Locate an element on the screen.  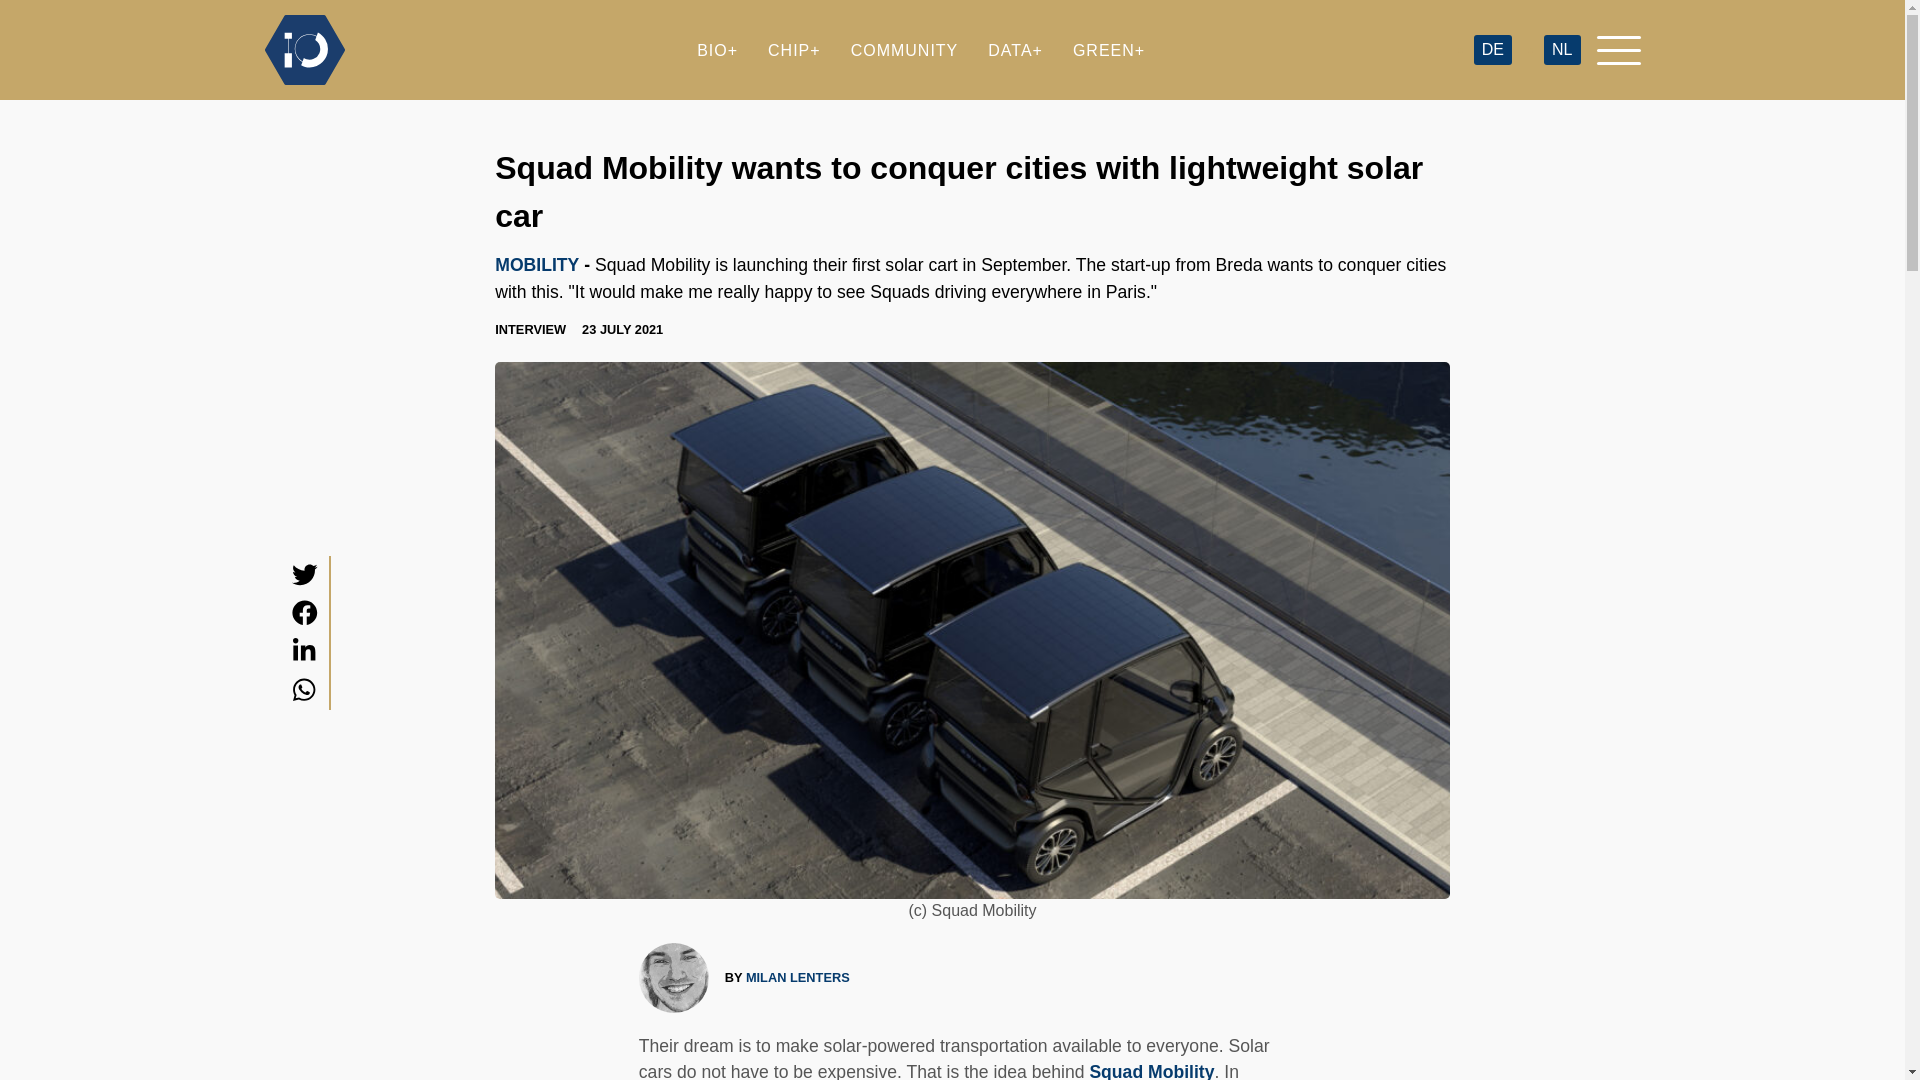
DE is located at coordinates (1492, 50).